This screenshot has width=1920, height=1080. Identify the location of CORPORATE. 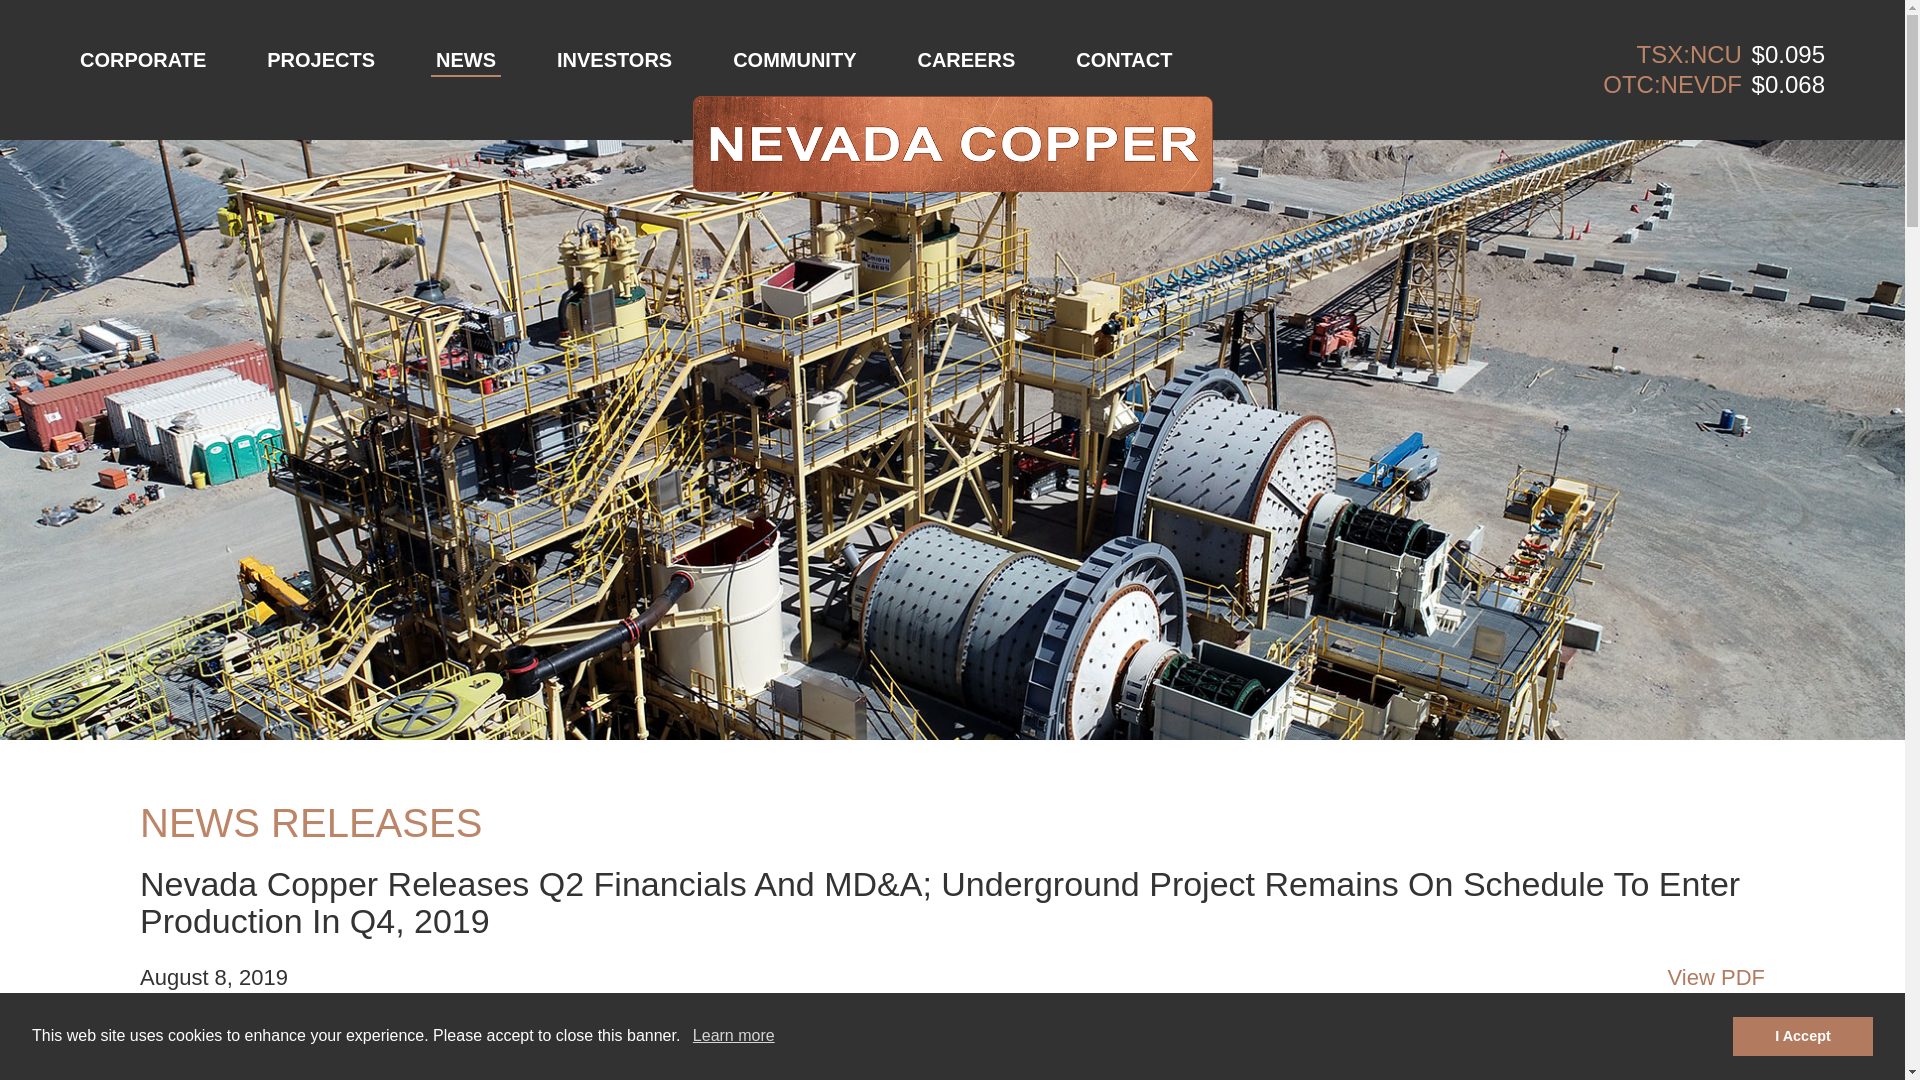
(142, 60).